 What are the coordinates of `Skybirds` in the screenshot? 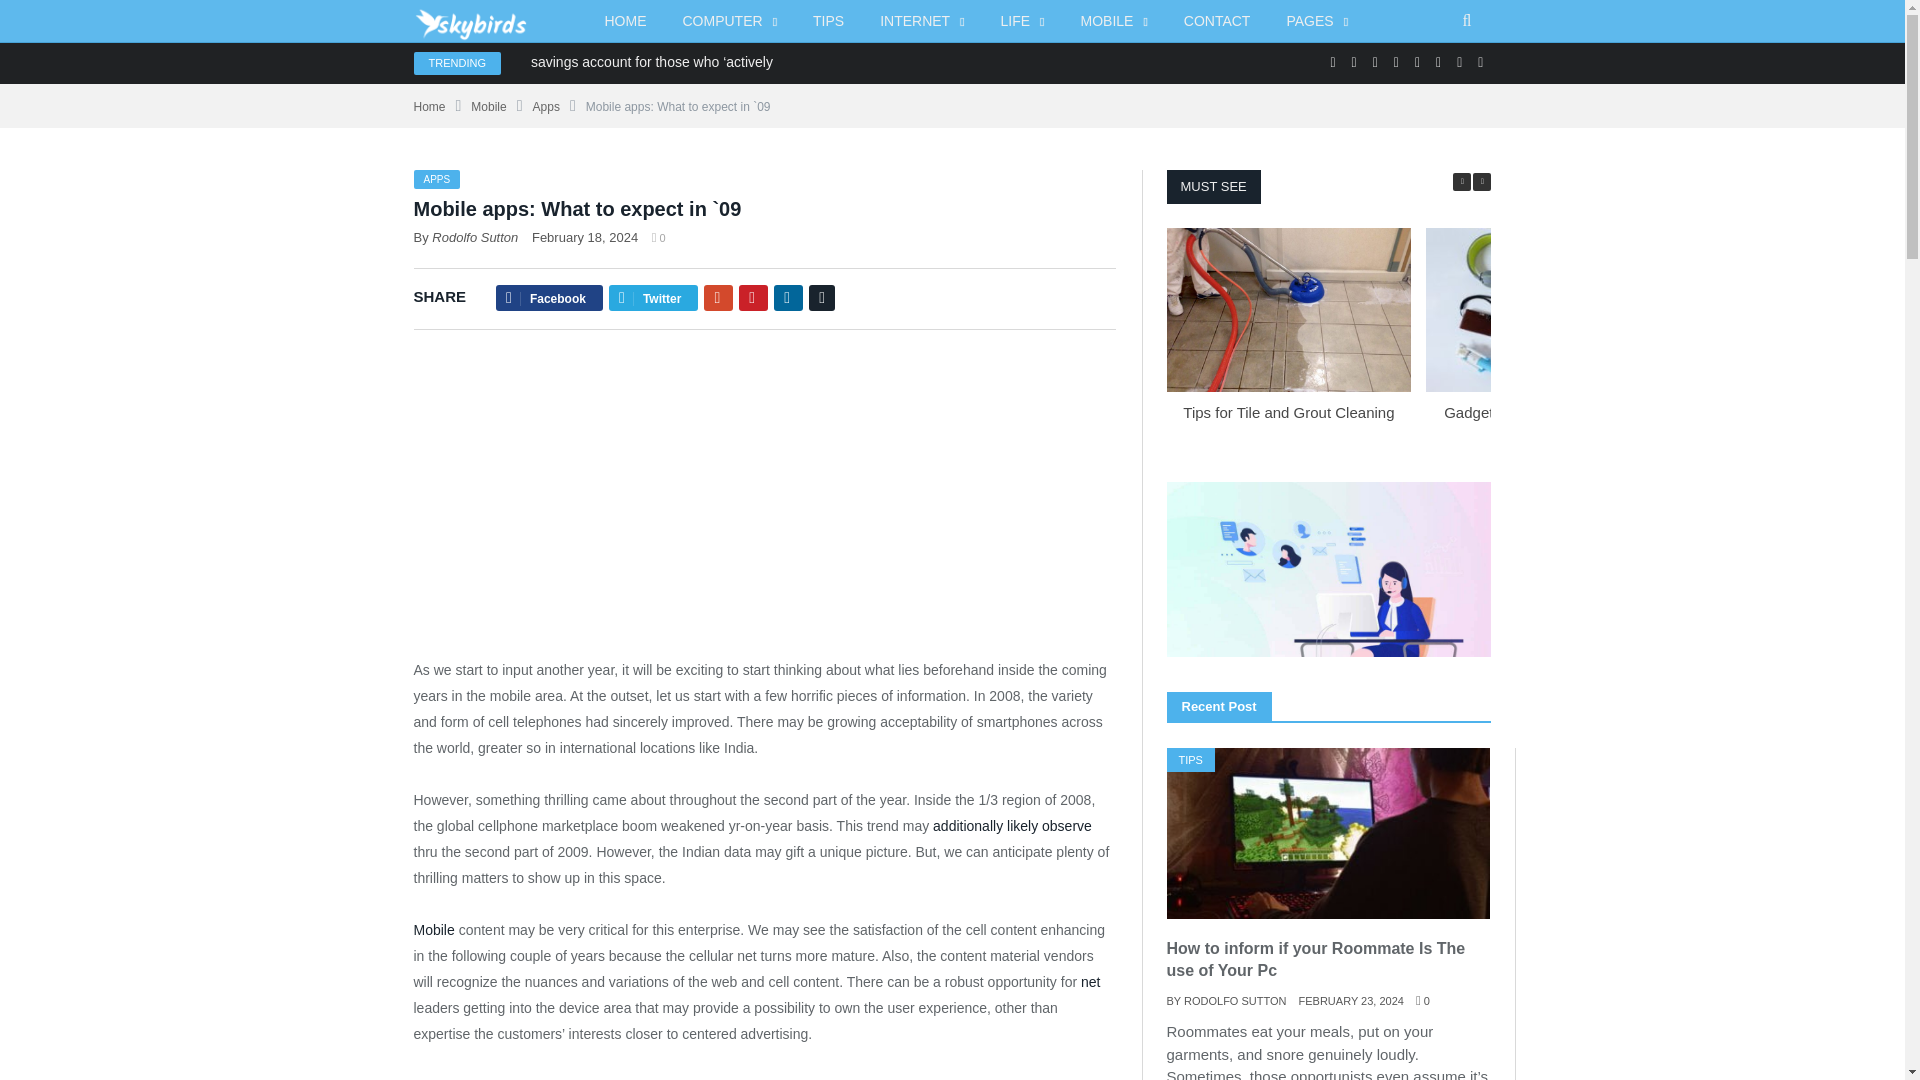 It's located at (480, 20).